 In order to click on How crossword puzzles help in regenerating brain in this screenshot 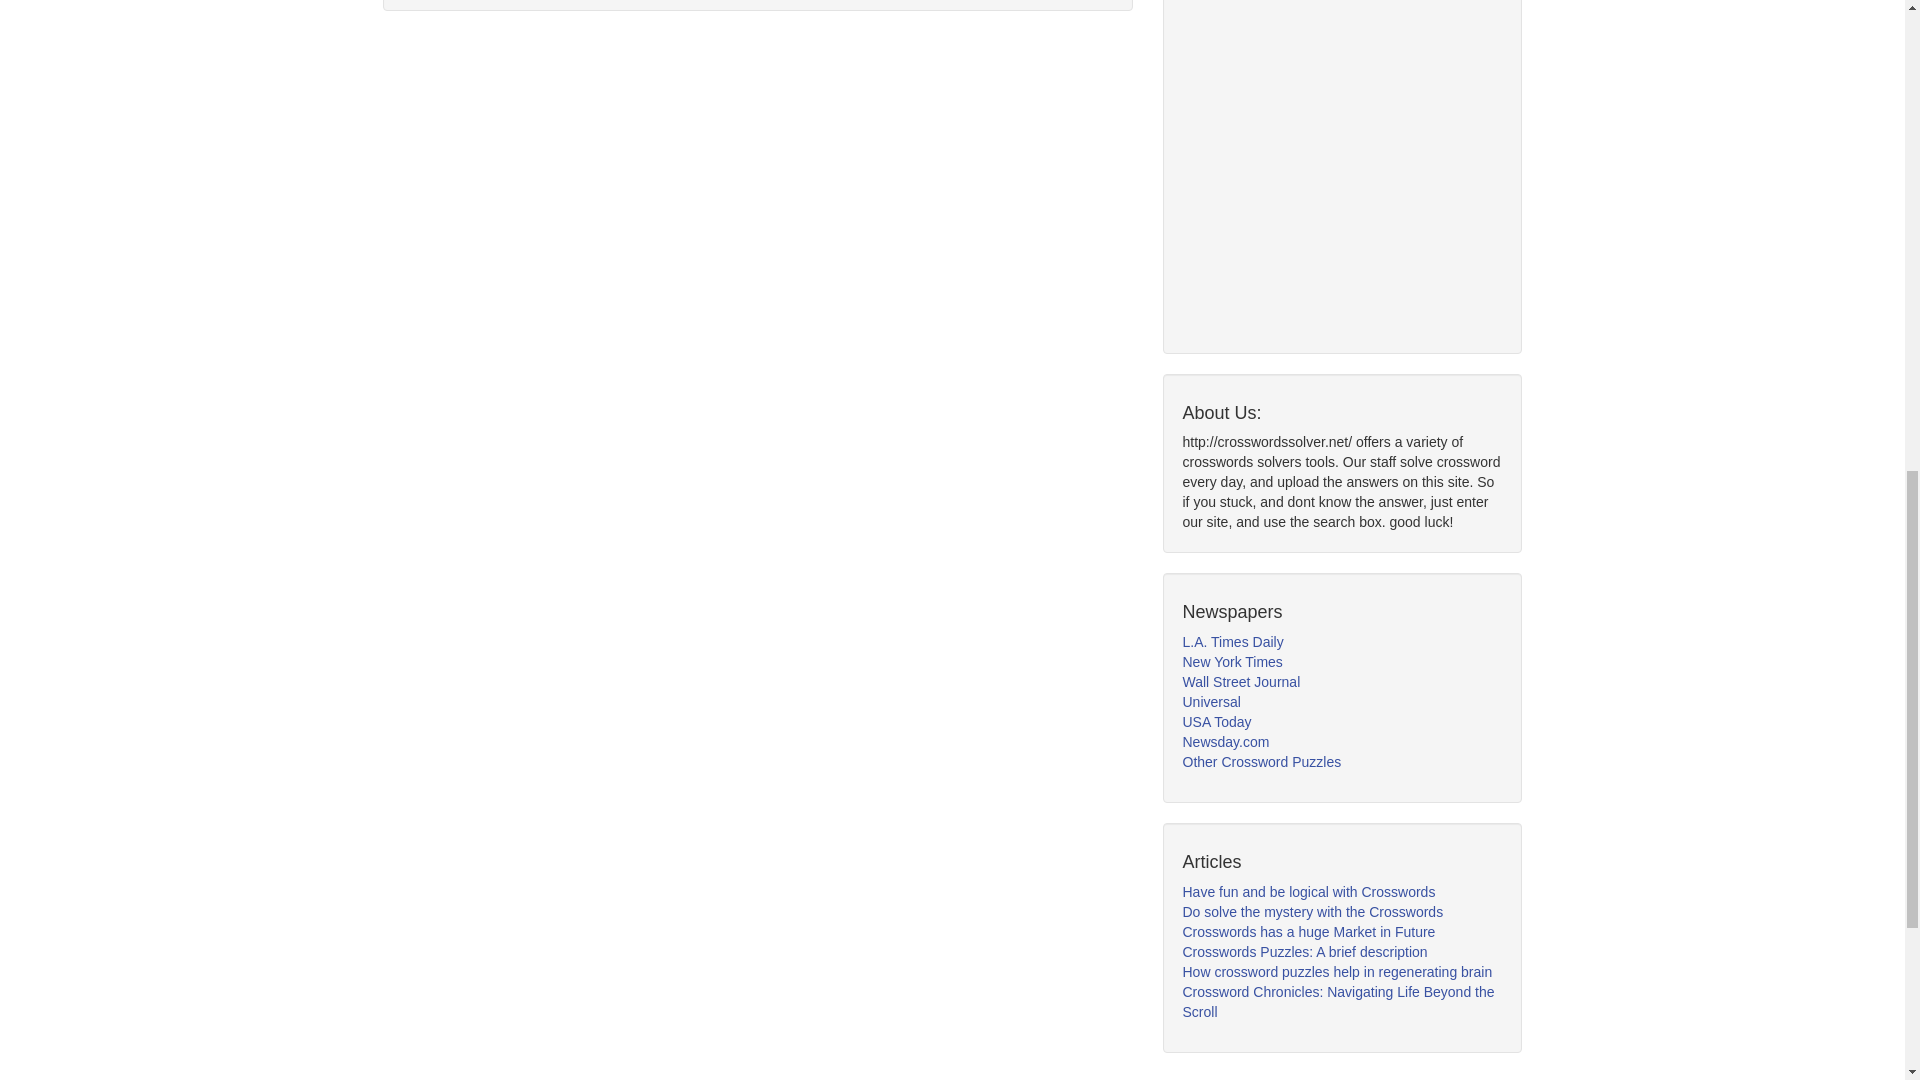, I will do `click(1336, 972)`.